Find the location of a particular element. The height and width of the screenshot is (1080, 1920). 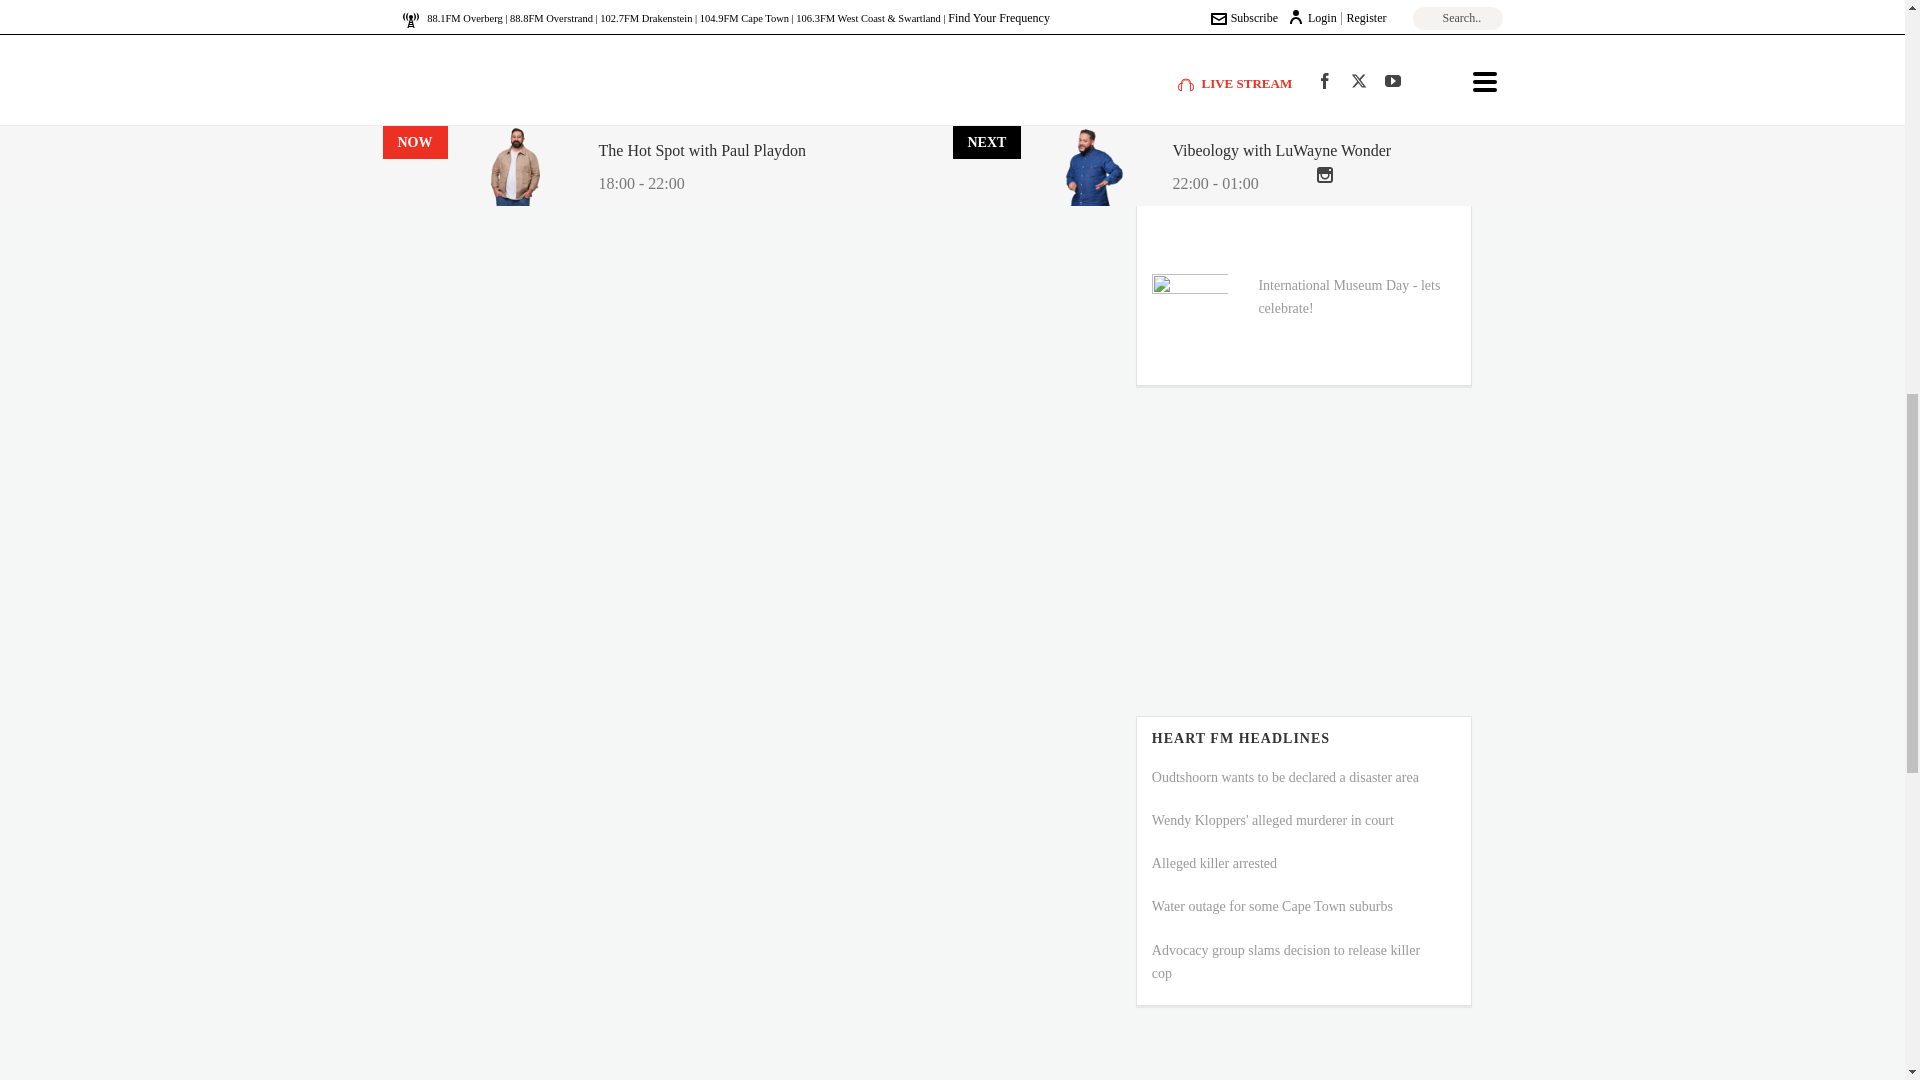

tempimagepvzsmt is located at coordinates (1190, 89).